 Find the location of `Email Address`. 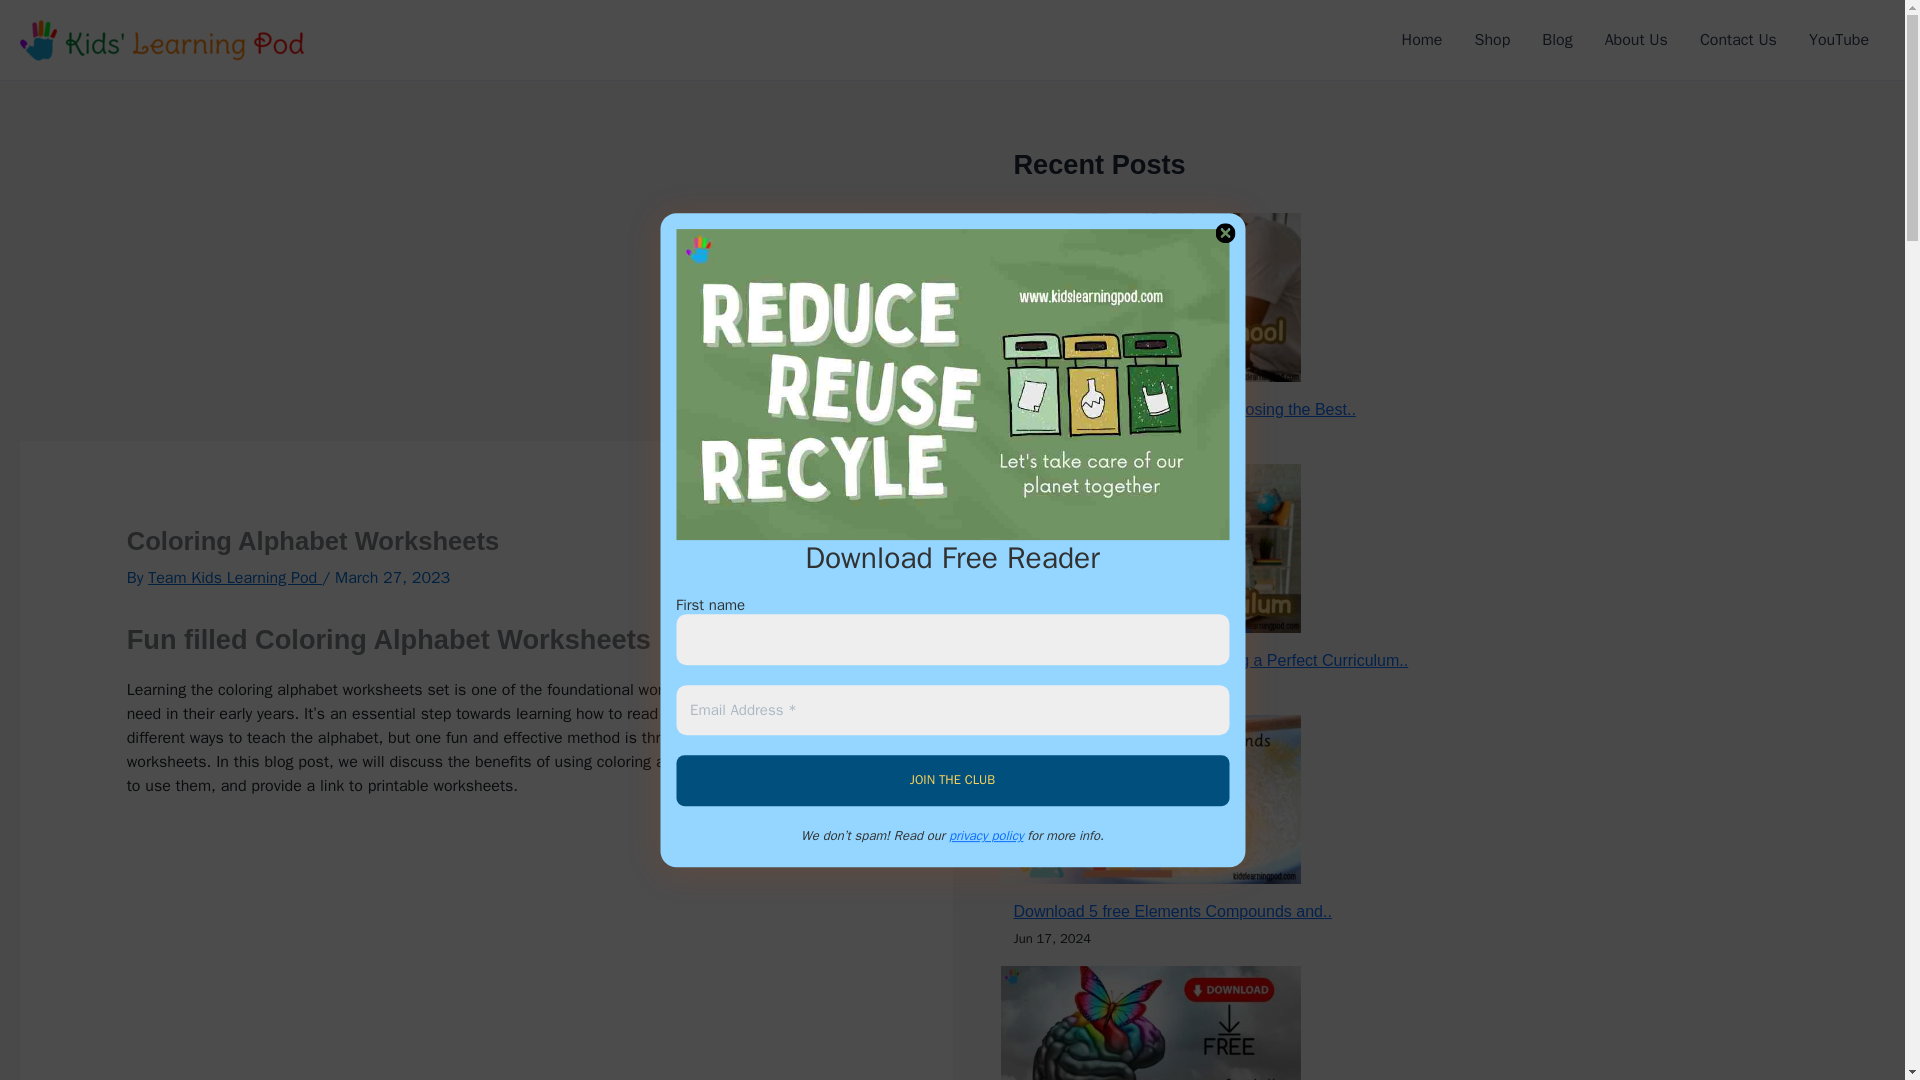

Email Address is located at coordinates (952, 710).